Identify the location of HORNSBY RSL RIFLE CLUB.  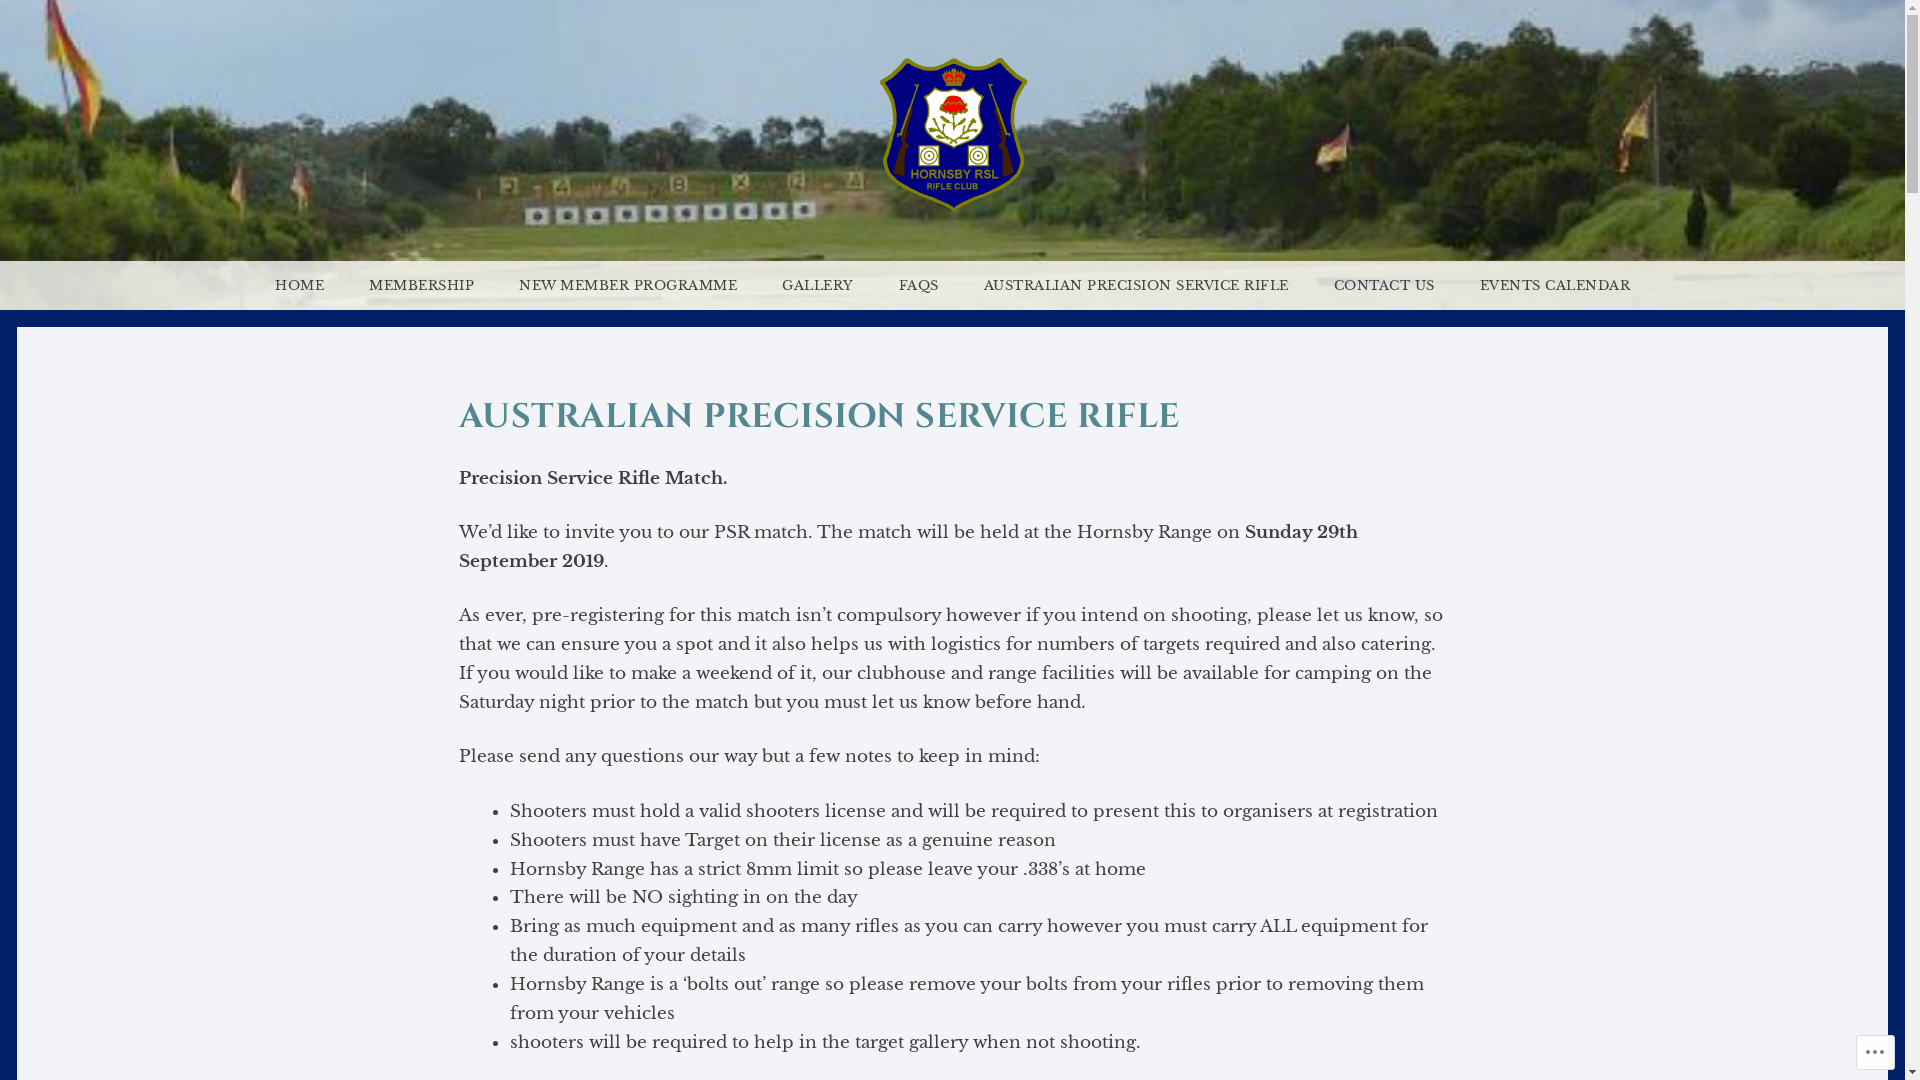
(972, 612).